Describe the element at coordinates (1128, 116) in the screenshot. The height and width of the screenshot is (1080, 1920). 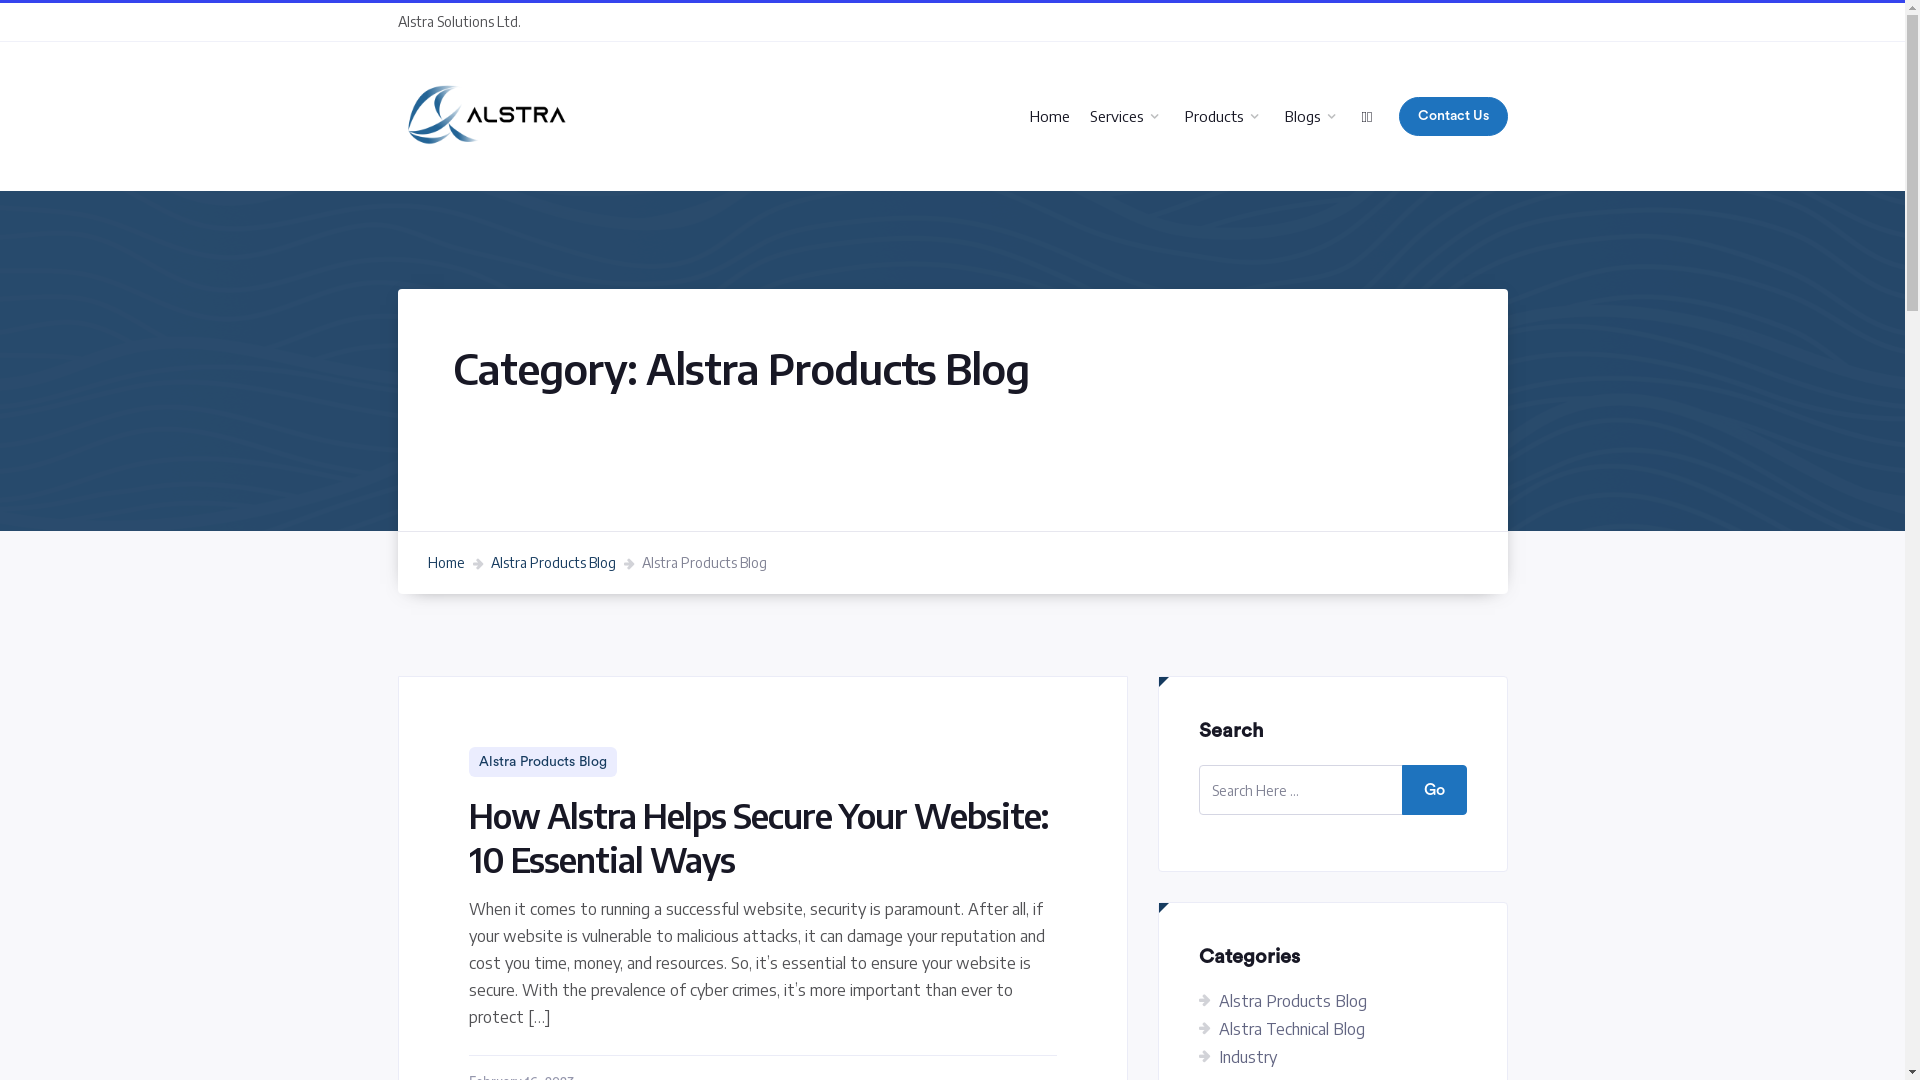
I see `Services` at that location.